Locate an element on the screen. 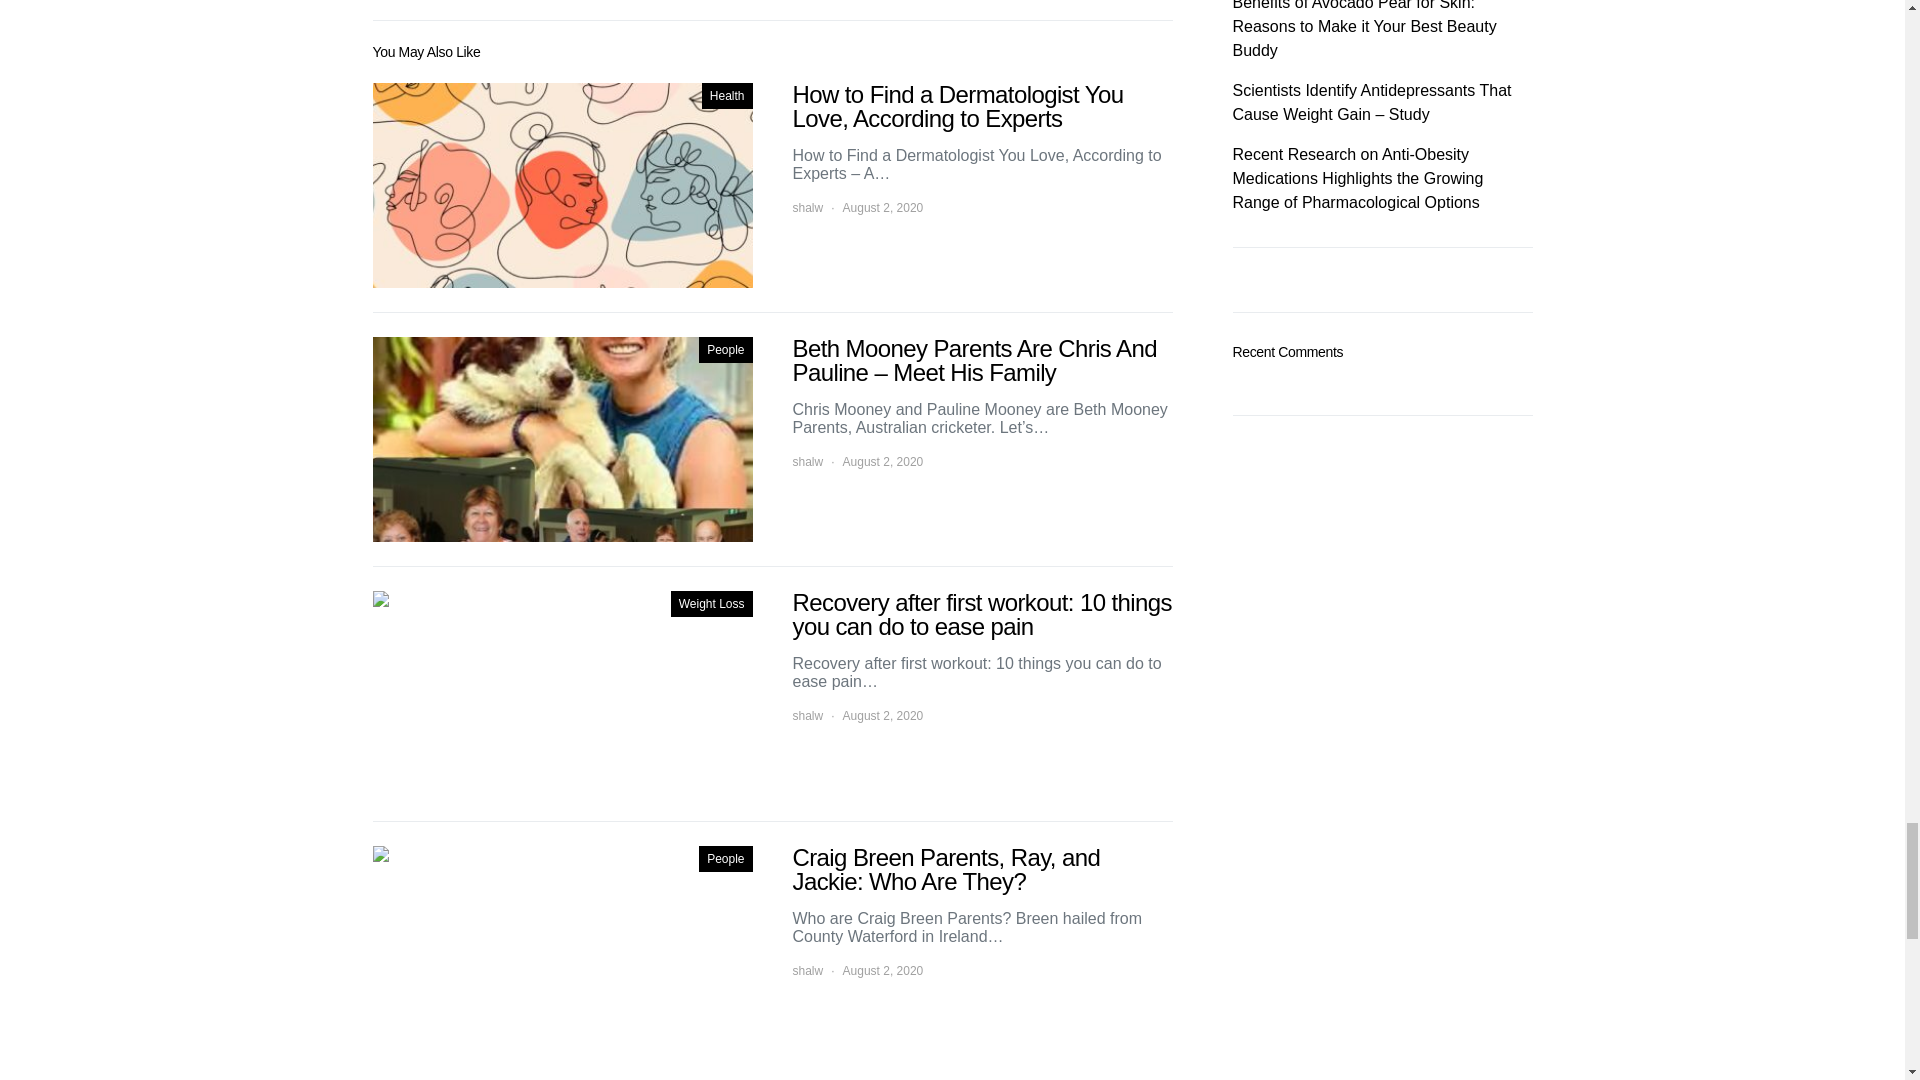 The height and width of the screenshot is (1080, 1920). View all posts by shalw is located at coordinates (807, 208).